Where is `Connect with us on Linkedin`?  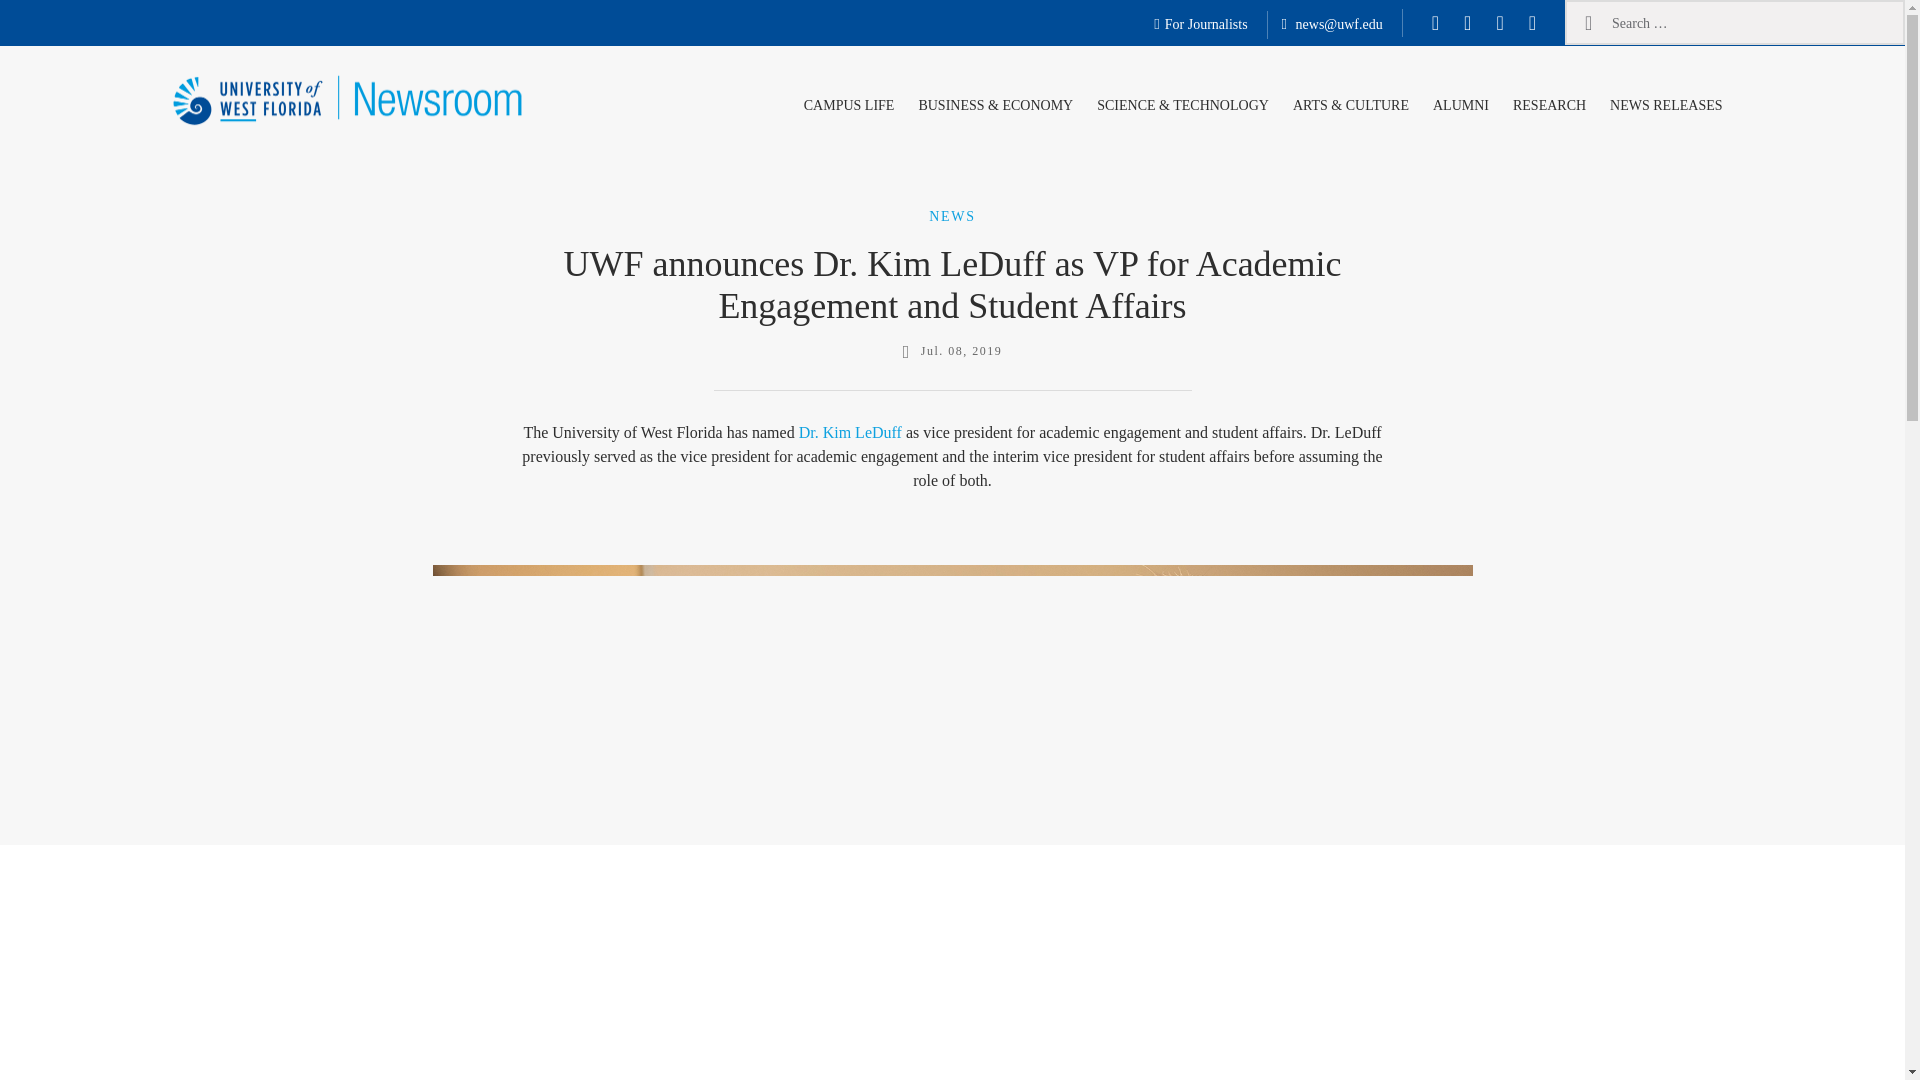
Connect with us on Linkedin is located at coordinates (1532, 22).